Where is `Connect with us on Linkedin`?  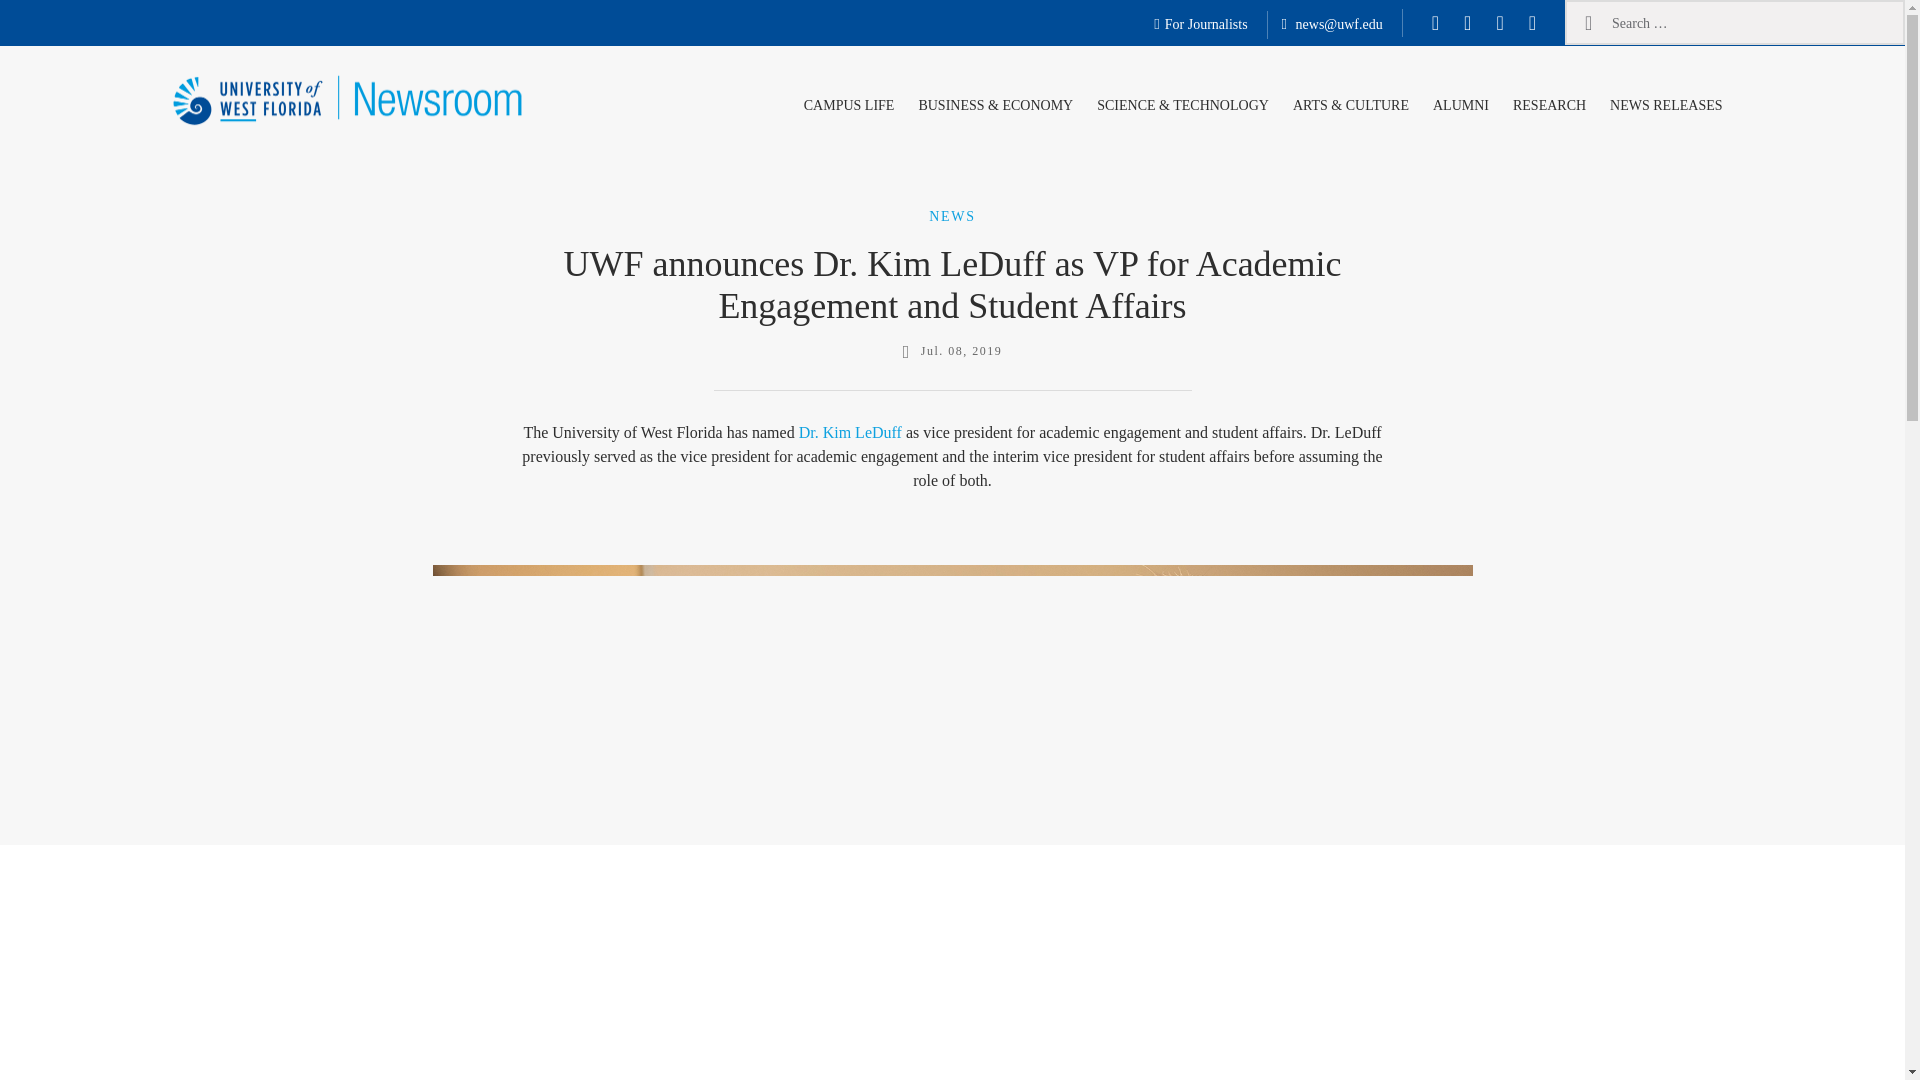
Connect with us on Linkedin is located at coordinates (1532, 22).